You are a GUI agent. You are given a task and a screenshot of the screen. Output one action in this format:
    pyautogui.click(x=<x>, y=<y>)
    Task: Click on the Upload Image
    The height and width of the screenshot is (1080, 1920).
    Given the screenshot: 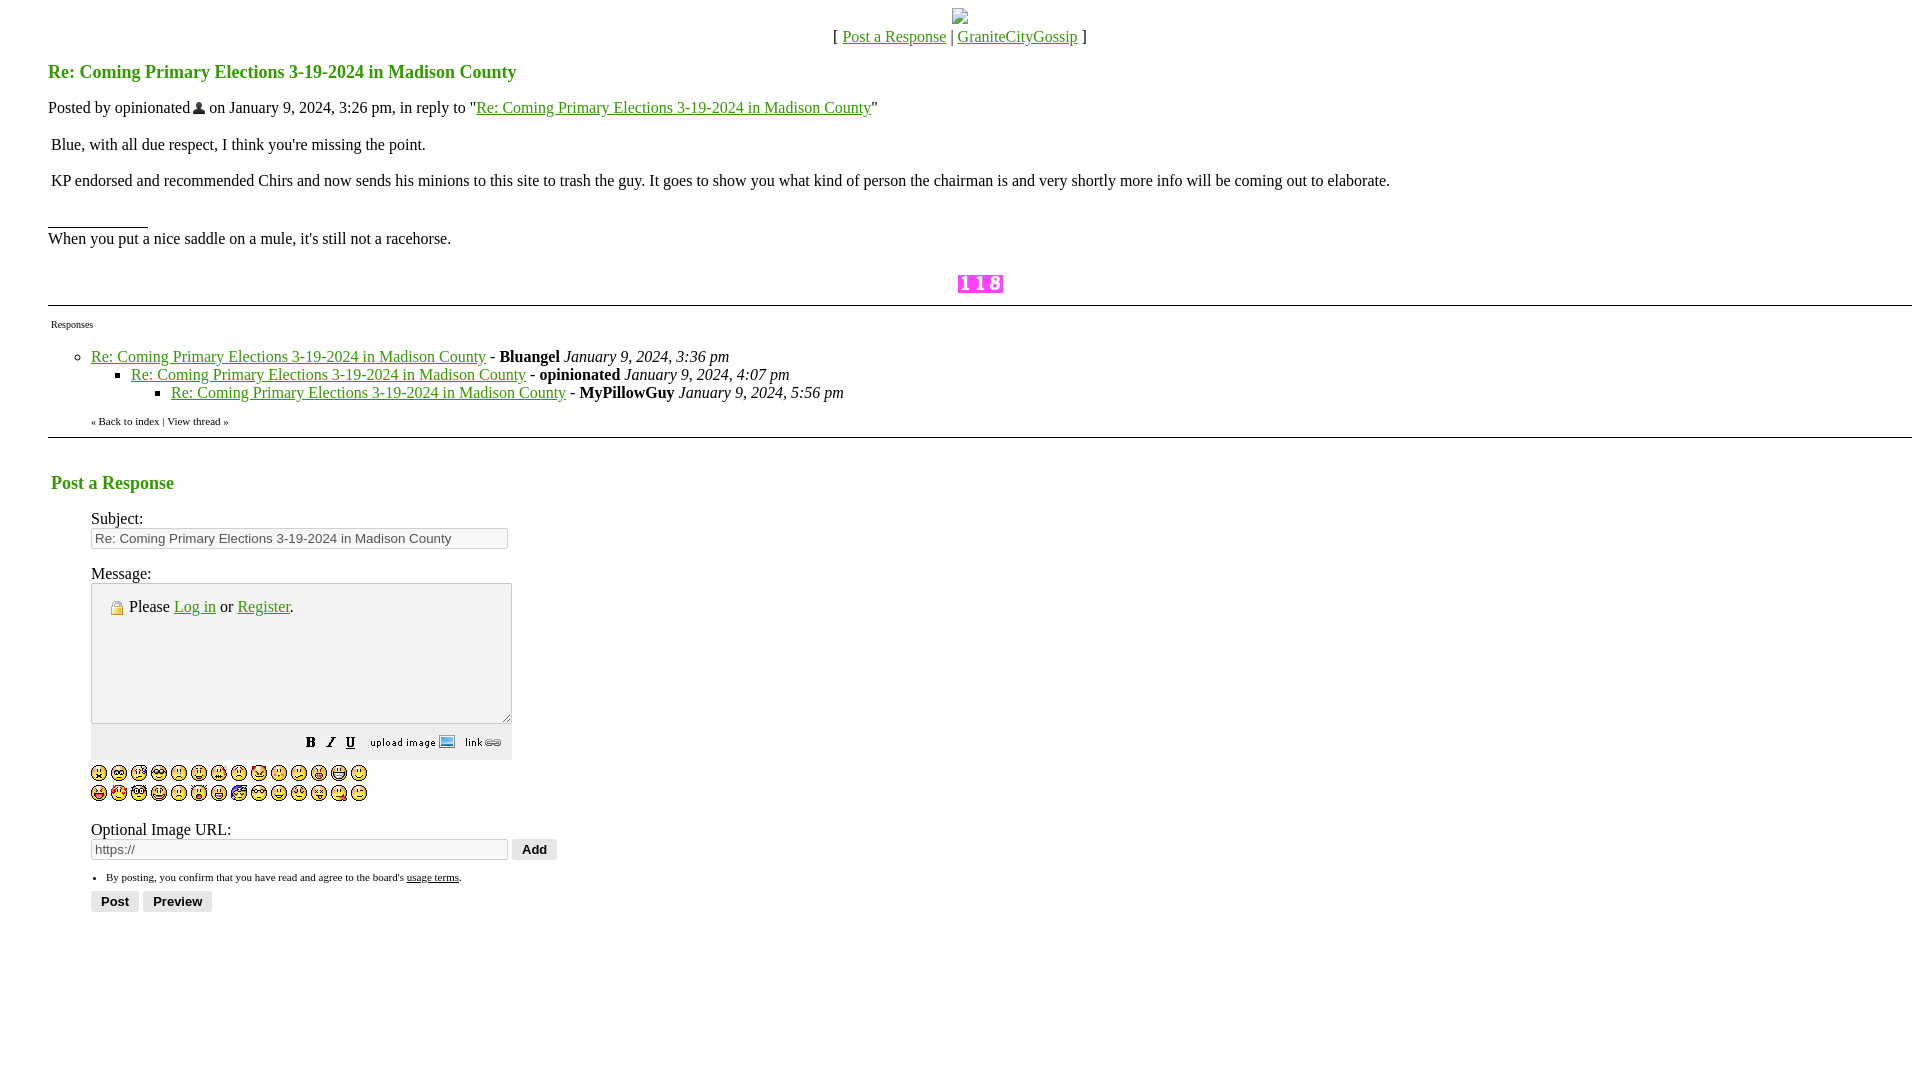 What is the action you would take?
    pyautogui.click(x=412, y=744)
    